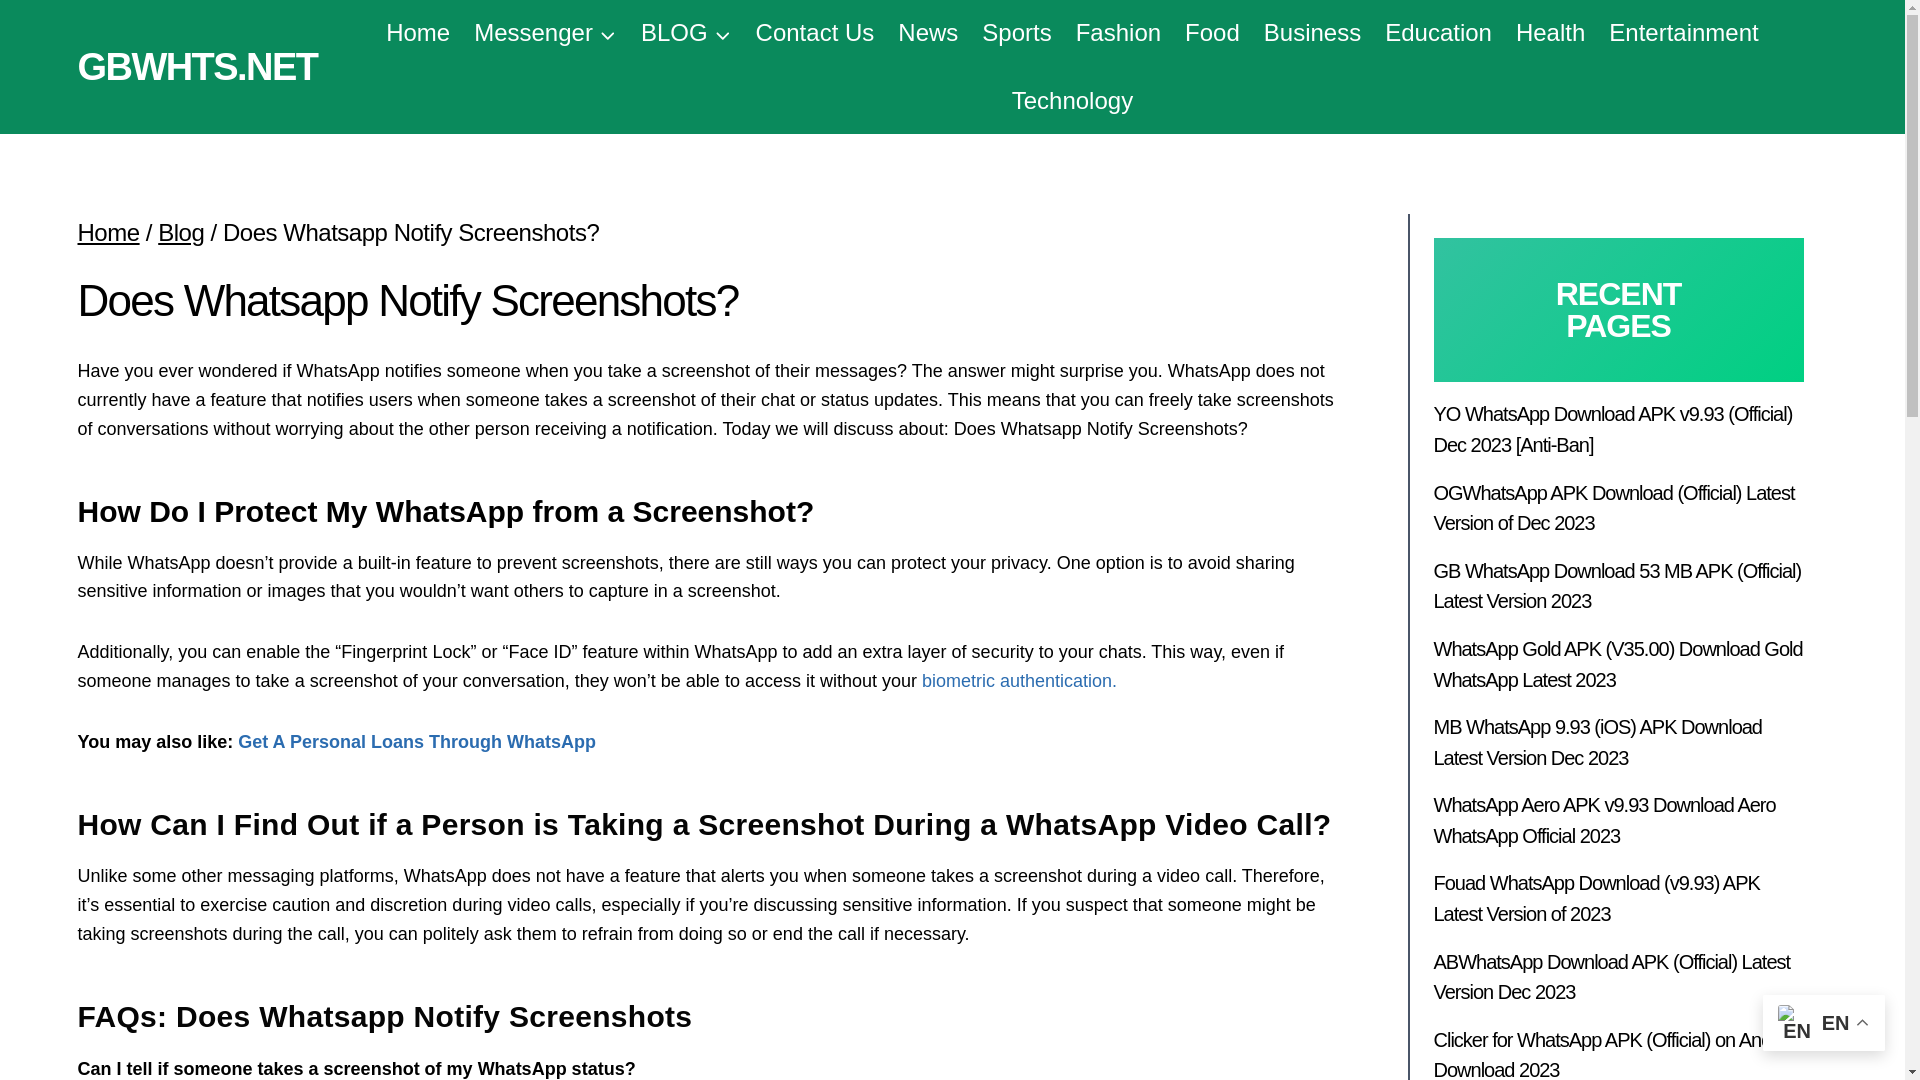  I want to click on Business, so click(1312, 33).